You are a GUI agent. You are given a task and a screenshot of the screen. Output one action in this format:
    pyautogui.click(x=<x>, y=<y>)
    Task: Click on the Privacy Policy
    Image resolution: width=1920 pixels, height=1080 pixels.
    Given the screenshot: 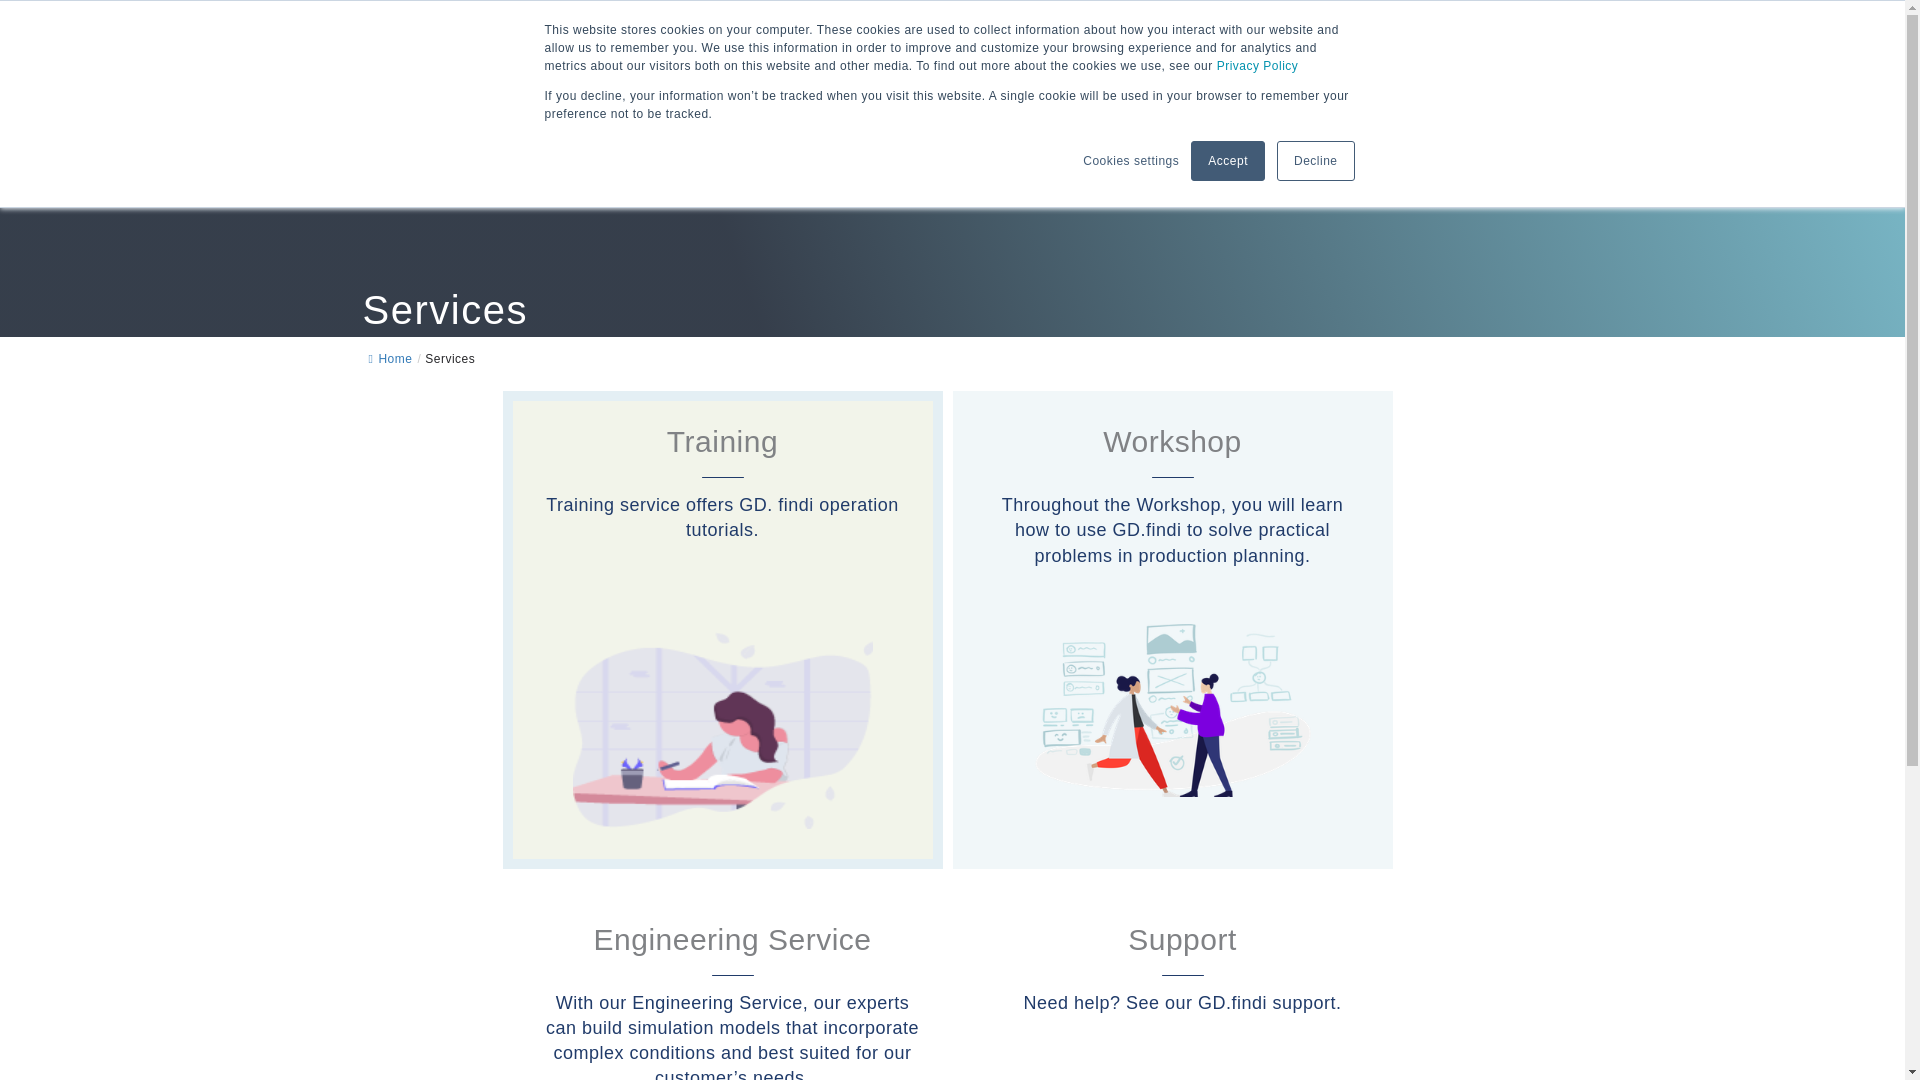 What is the action you would take?
    pyautogui.click(x=1258, y=66)
    